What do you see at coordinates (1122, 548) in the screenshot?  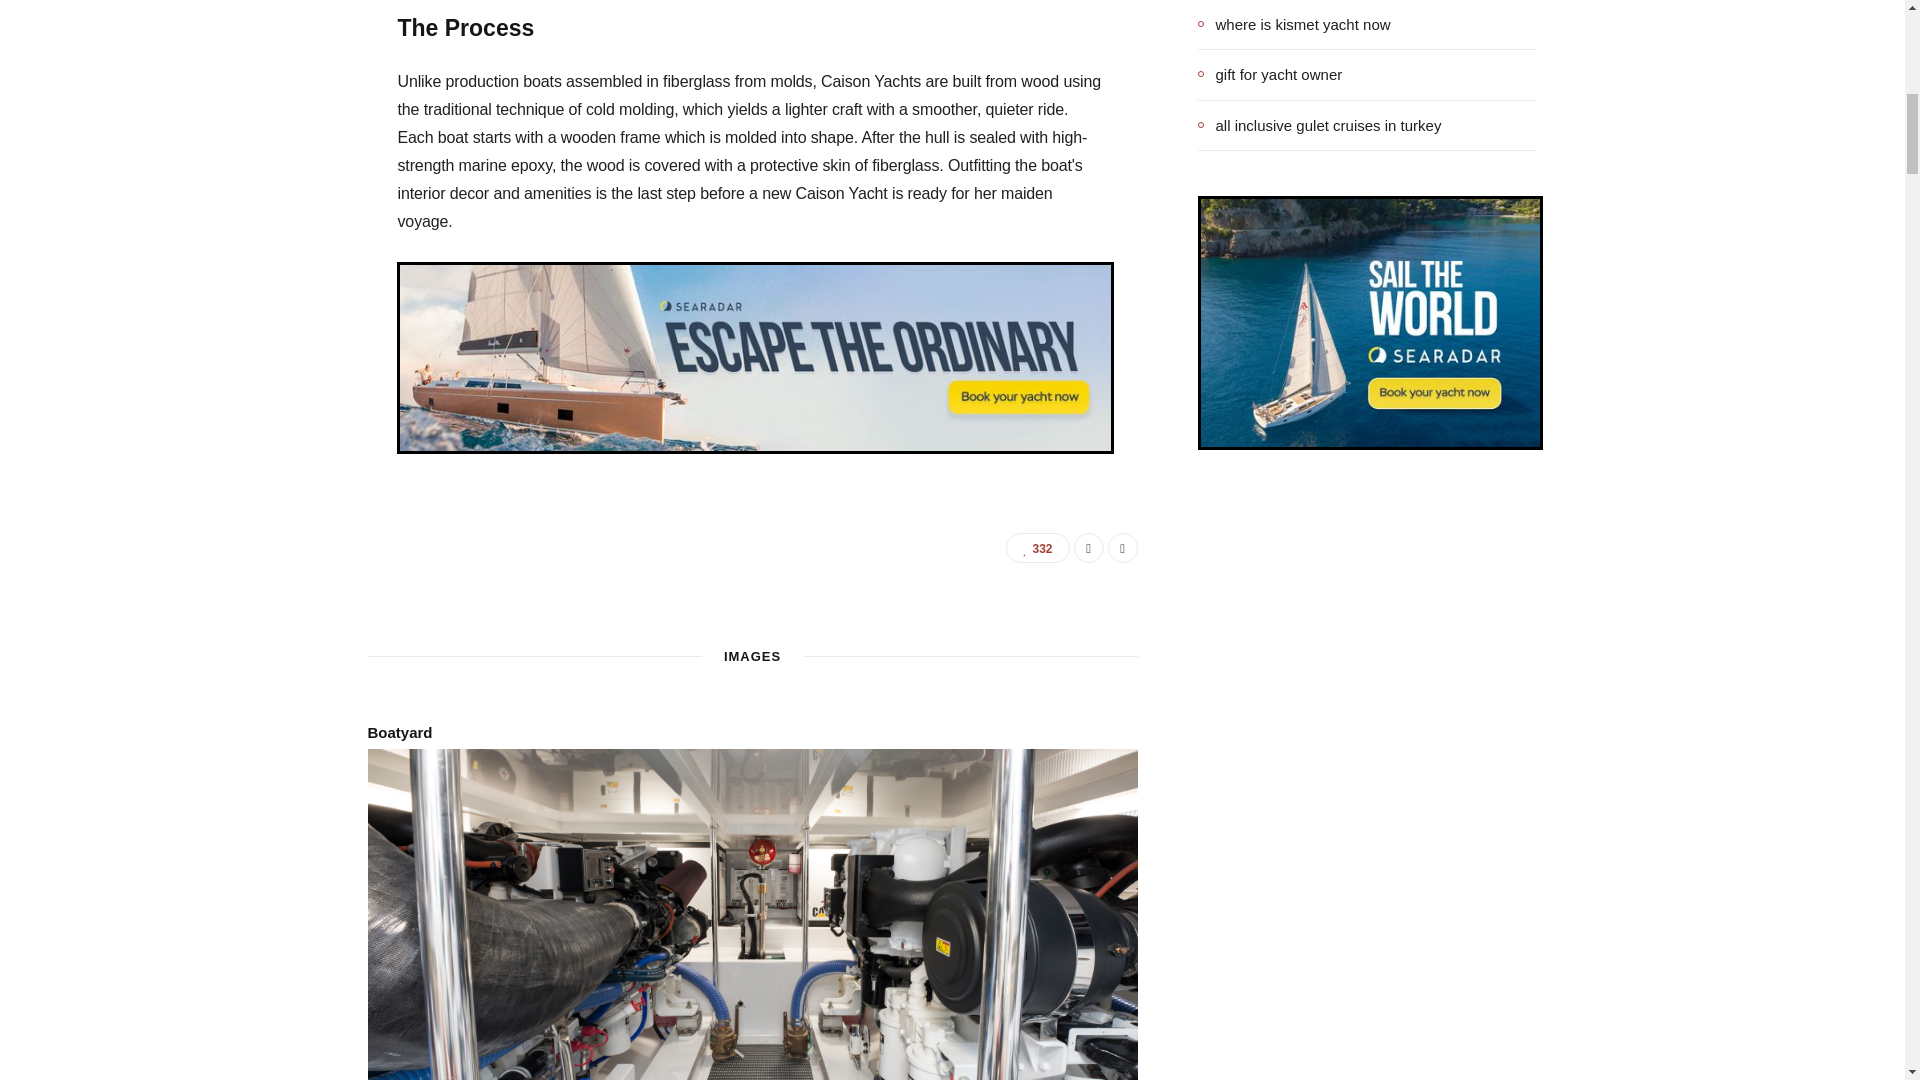 I see `Share on Twitter` at bounding box center [1122, 548].